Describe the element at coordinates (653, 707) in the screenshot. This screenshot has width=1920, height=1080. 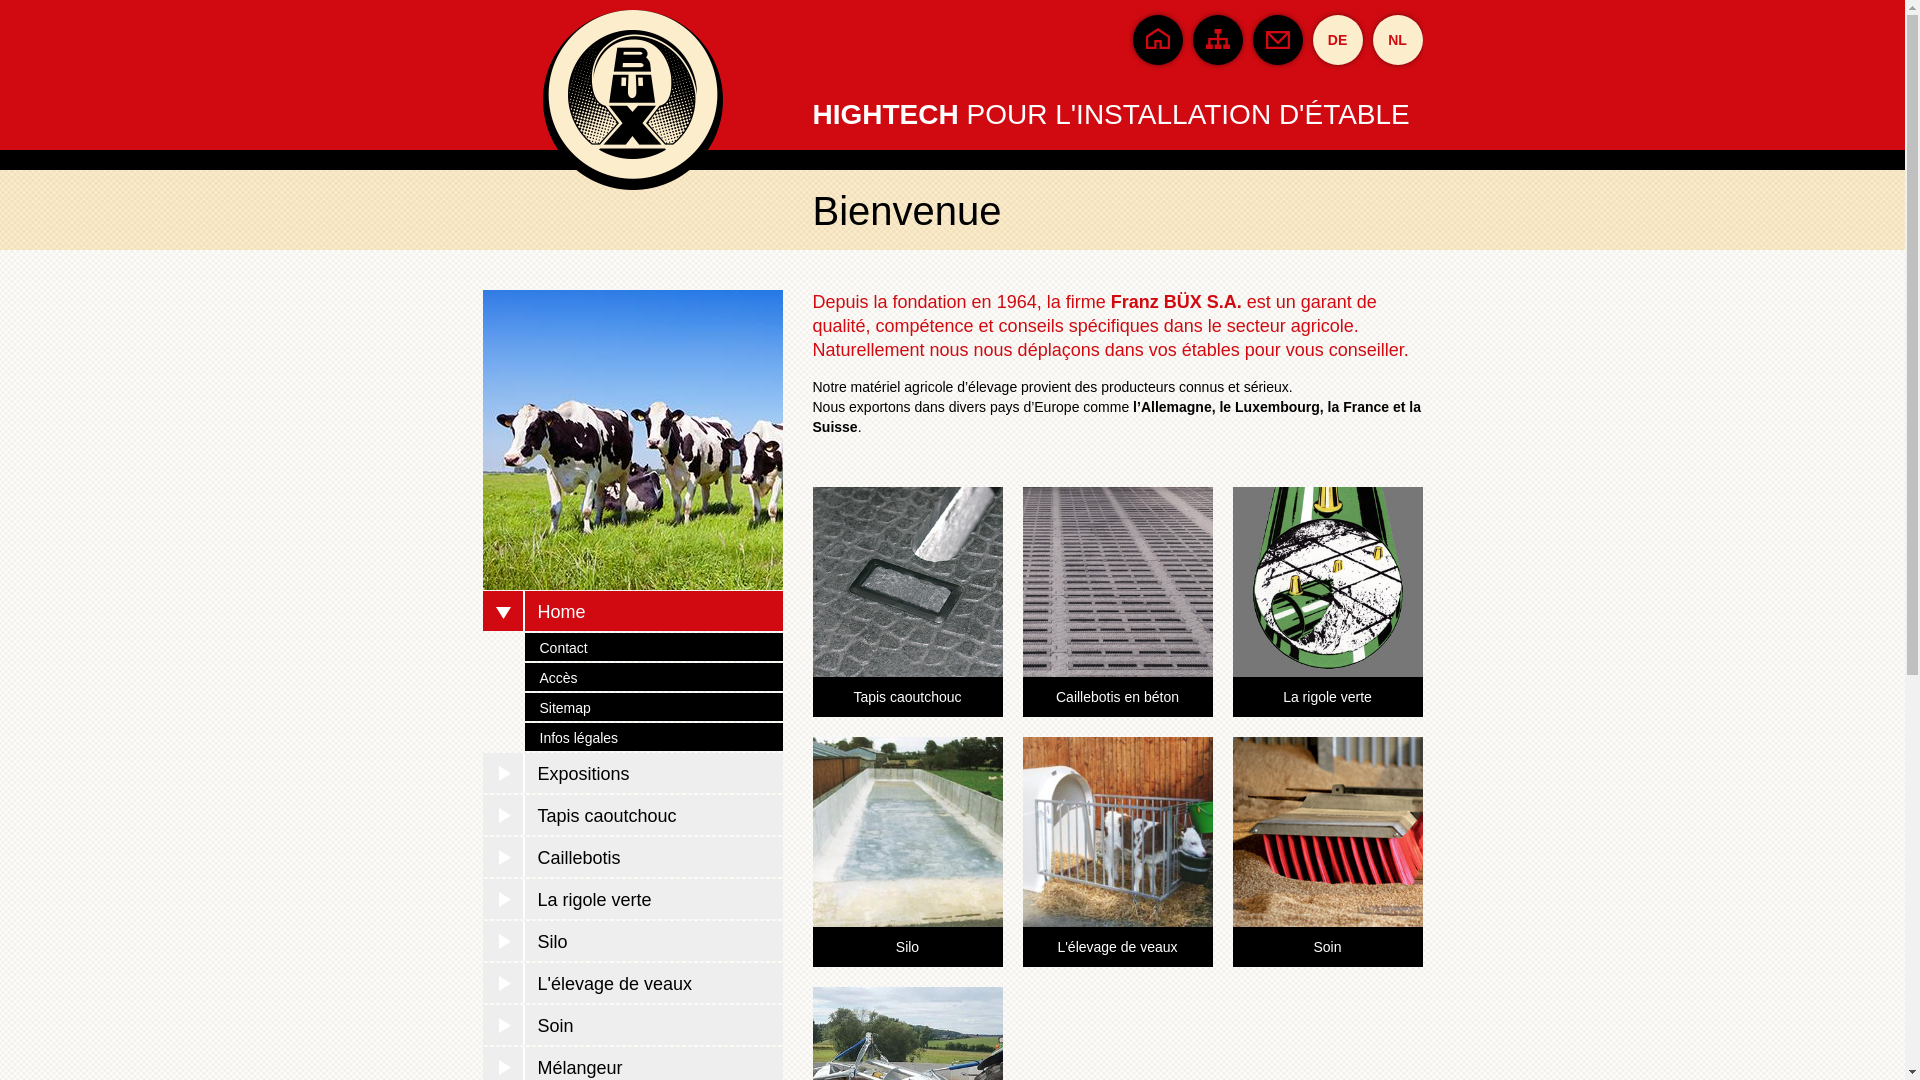
I see `Sitemap` at that location.